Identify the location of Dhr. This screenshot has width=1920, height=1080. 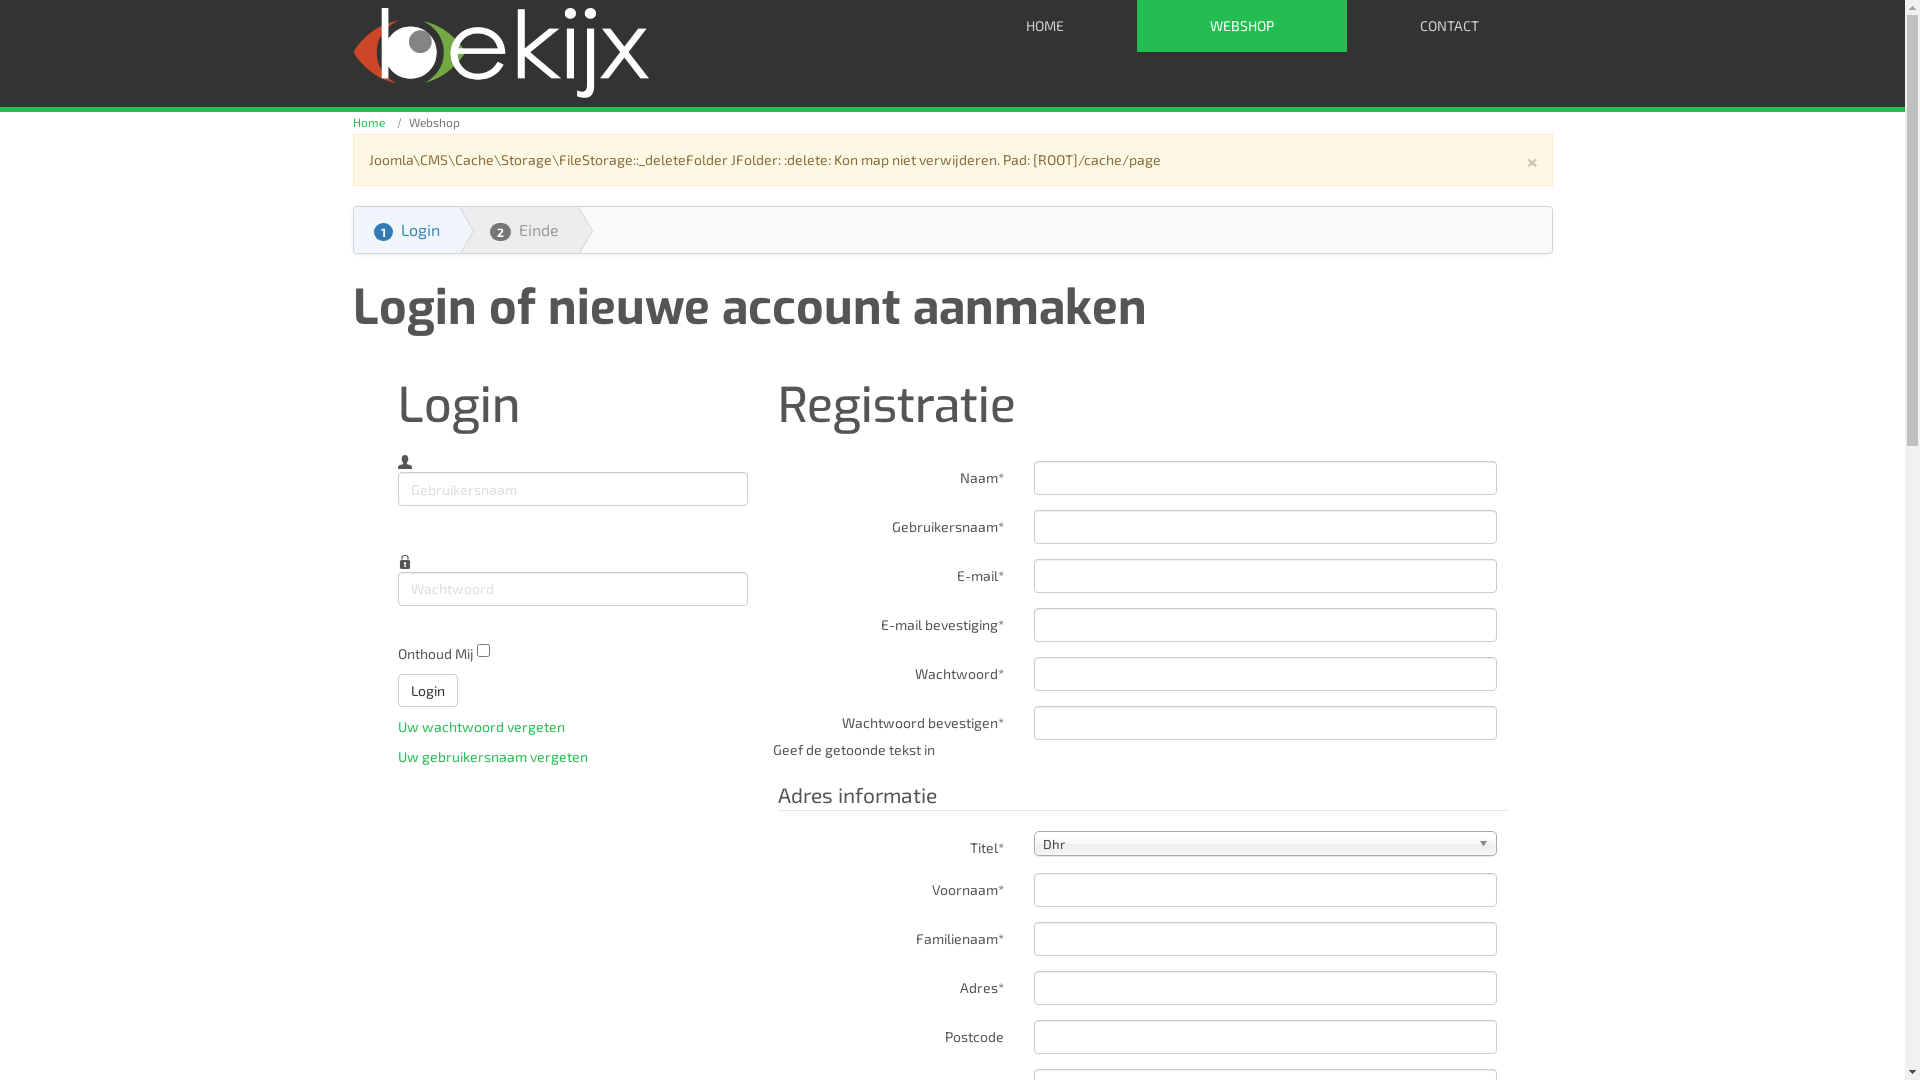
(1266, 844).